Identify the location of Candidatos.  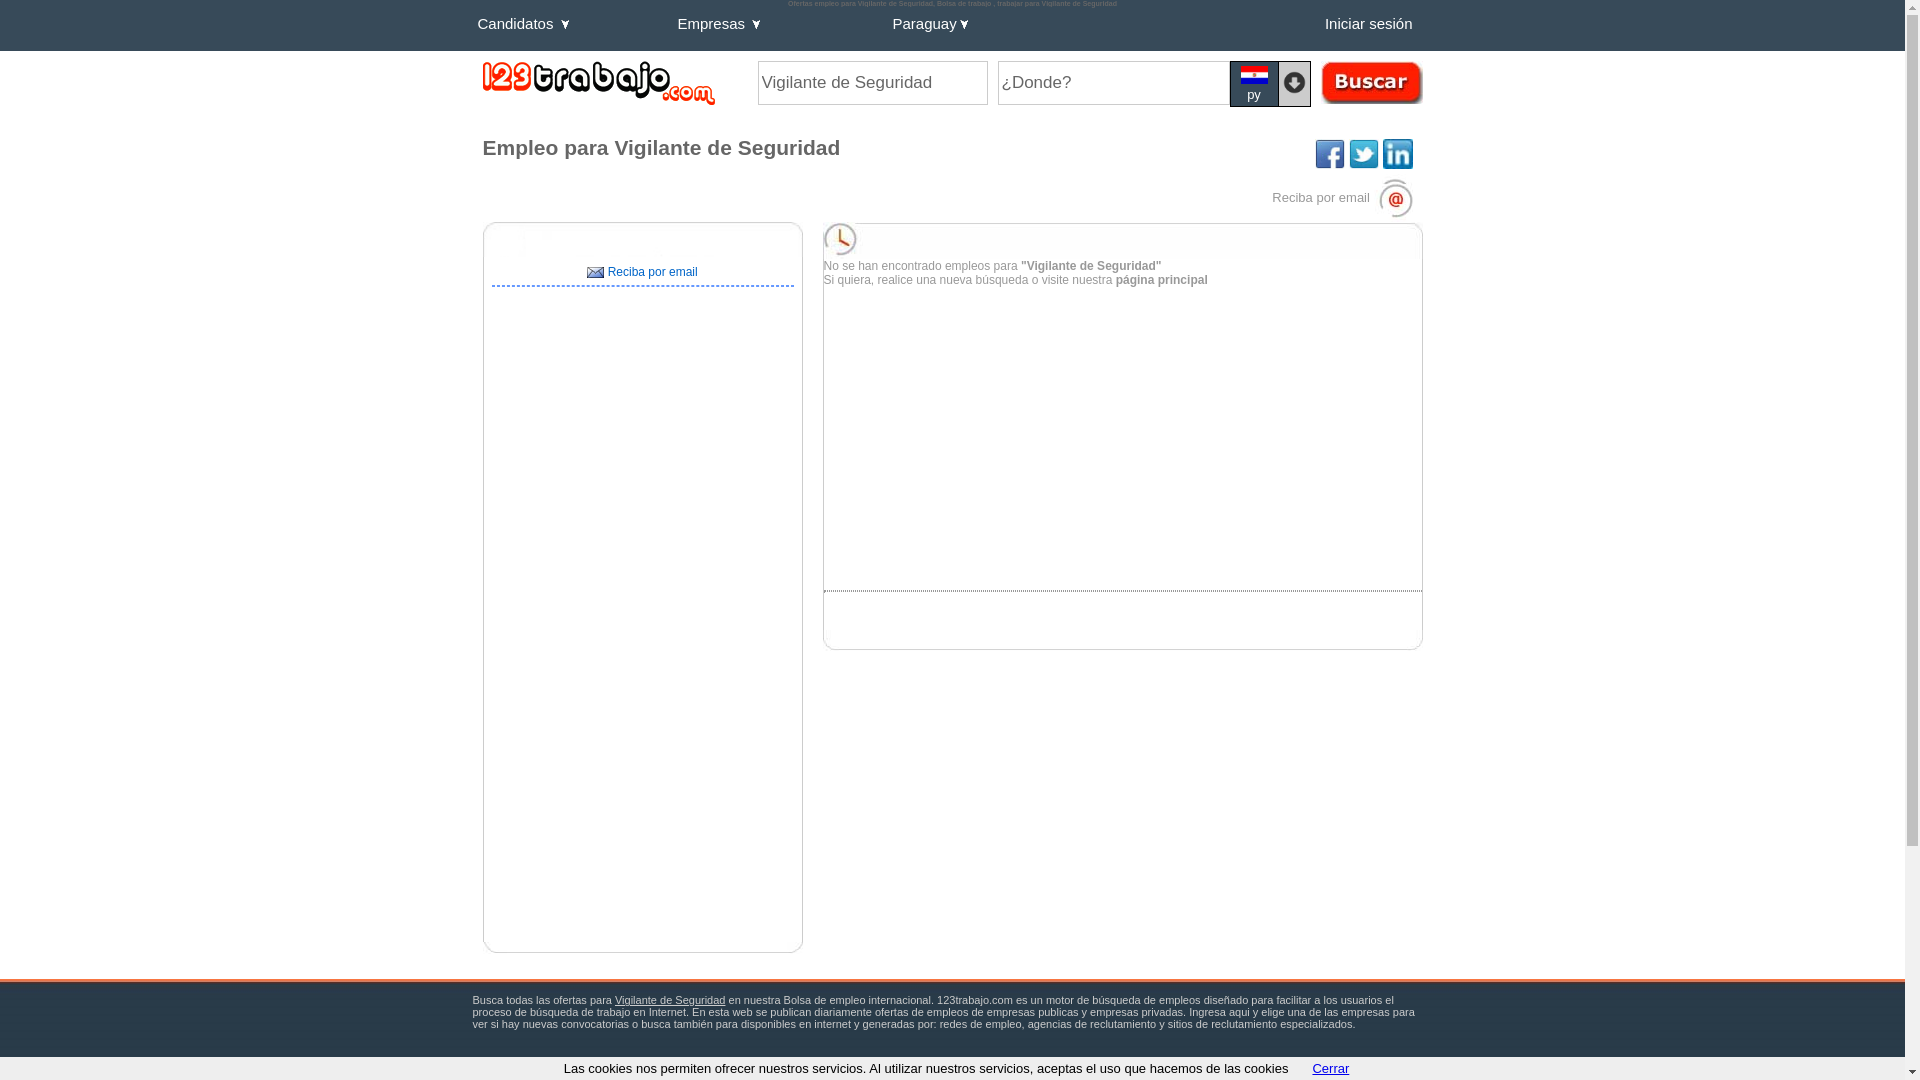
(572, 28).